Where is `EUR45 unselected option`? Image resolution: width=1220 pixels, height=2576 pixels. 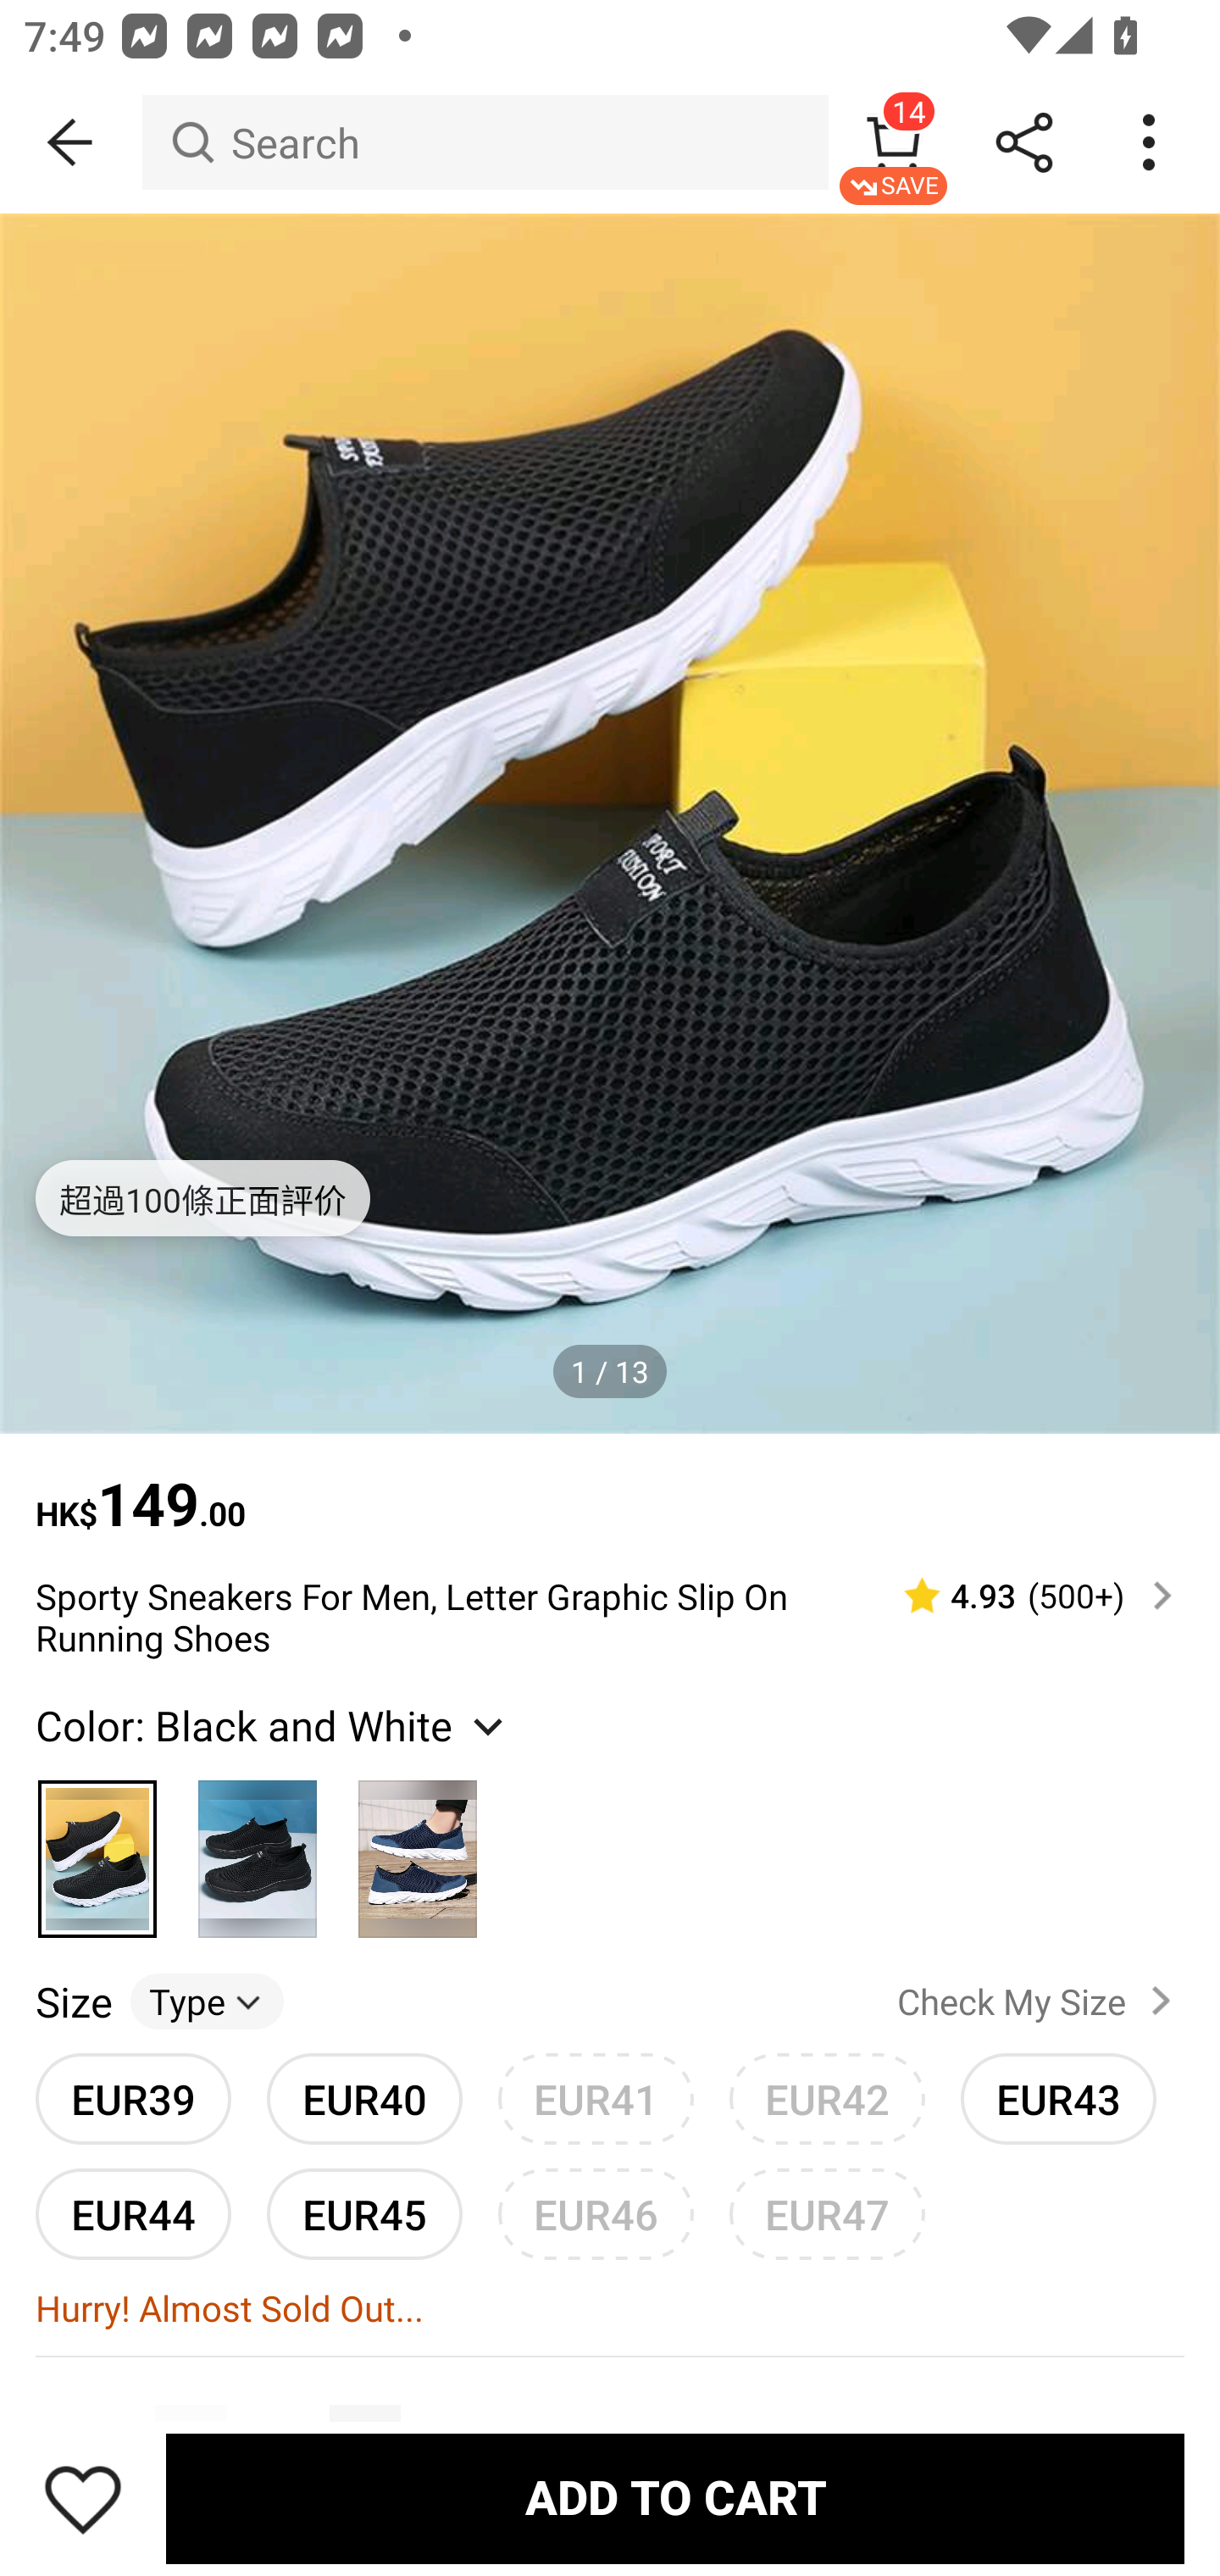 EUR45 unselected option is located at coordinates (364, 2213).